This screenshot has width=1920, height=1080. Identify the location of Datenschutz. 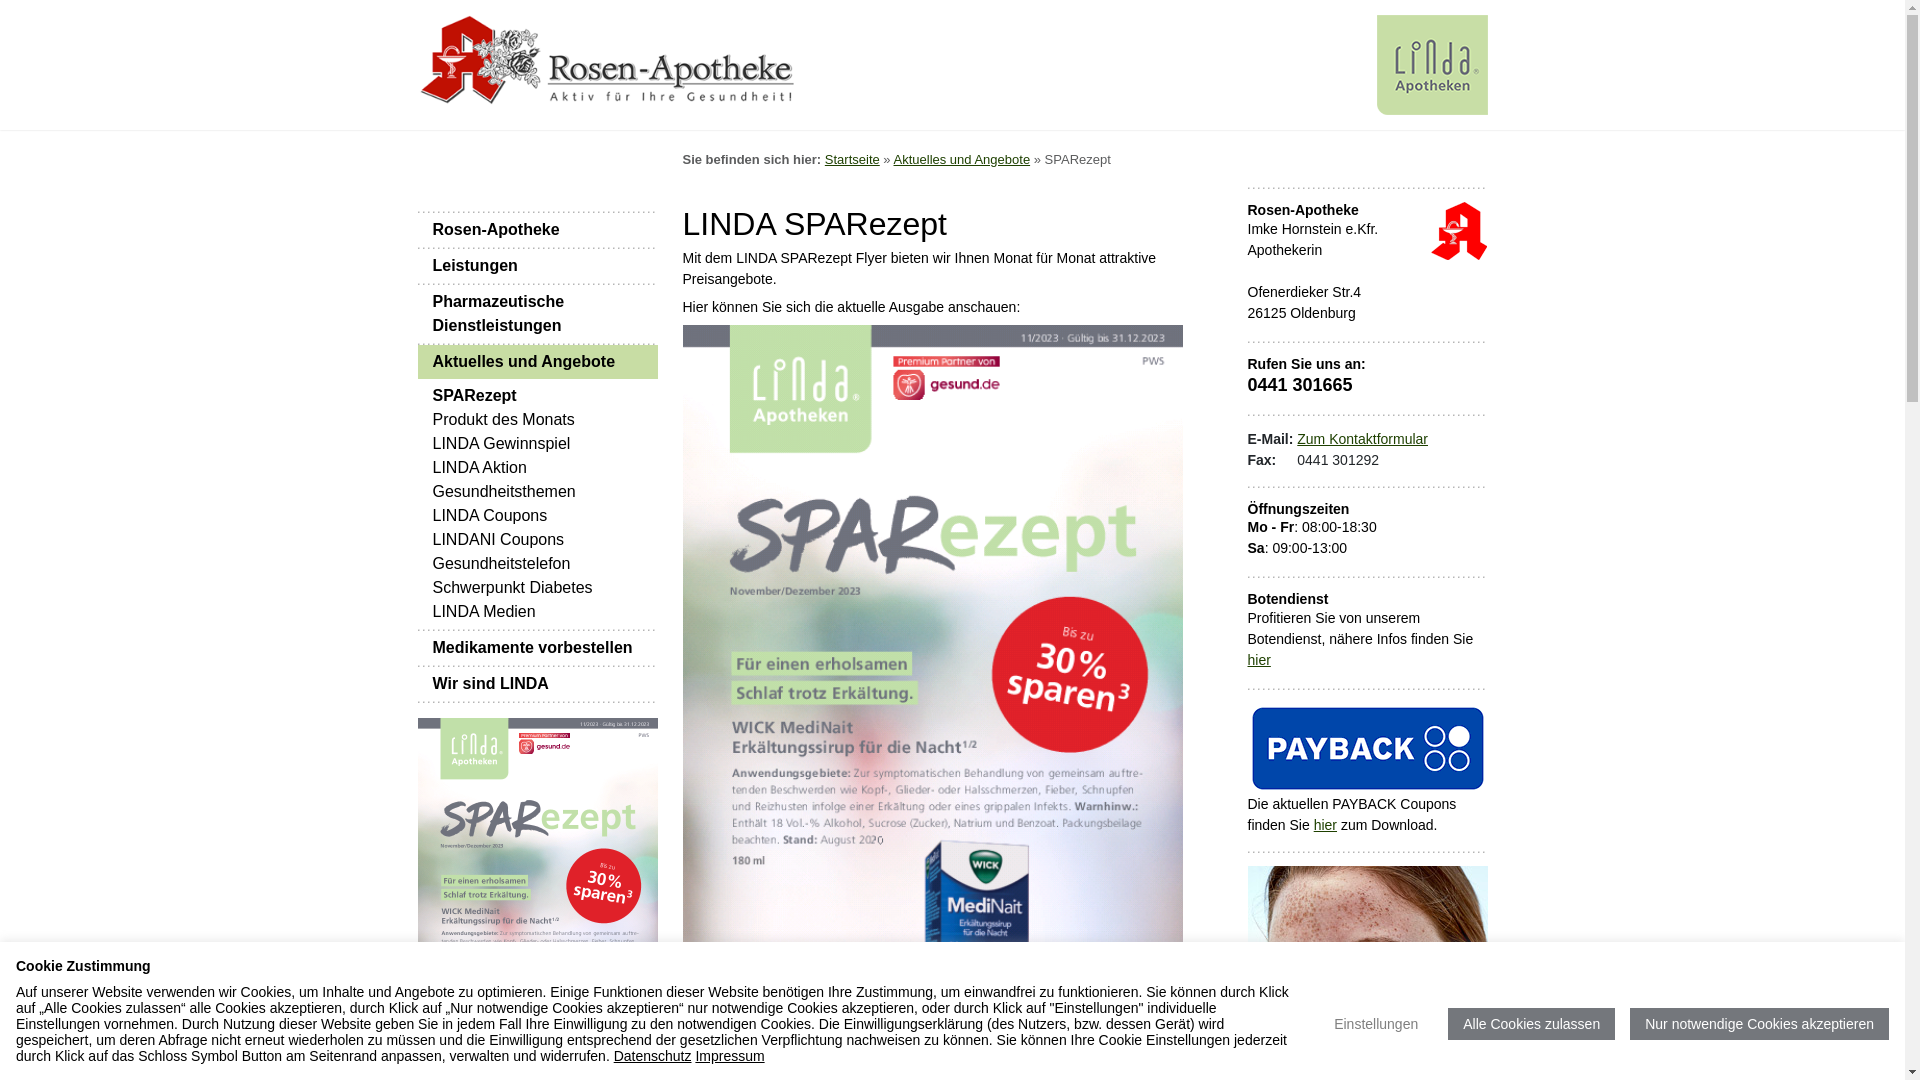
(653, 1056).